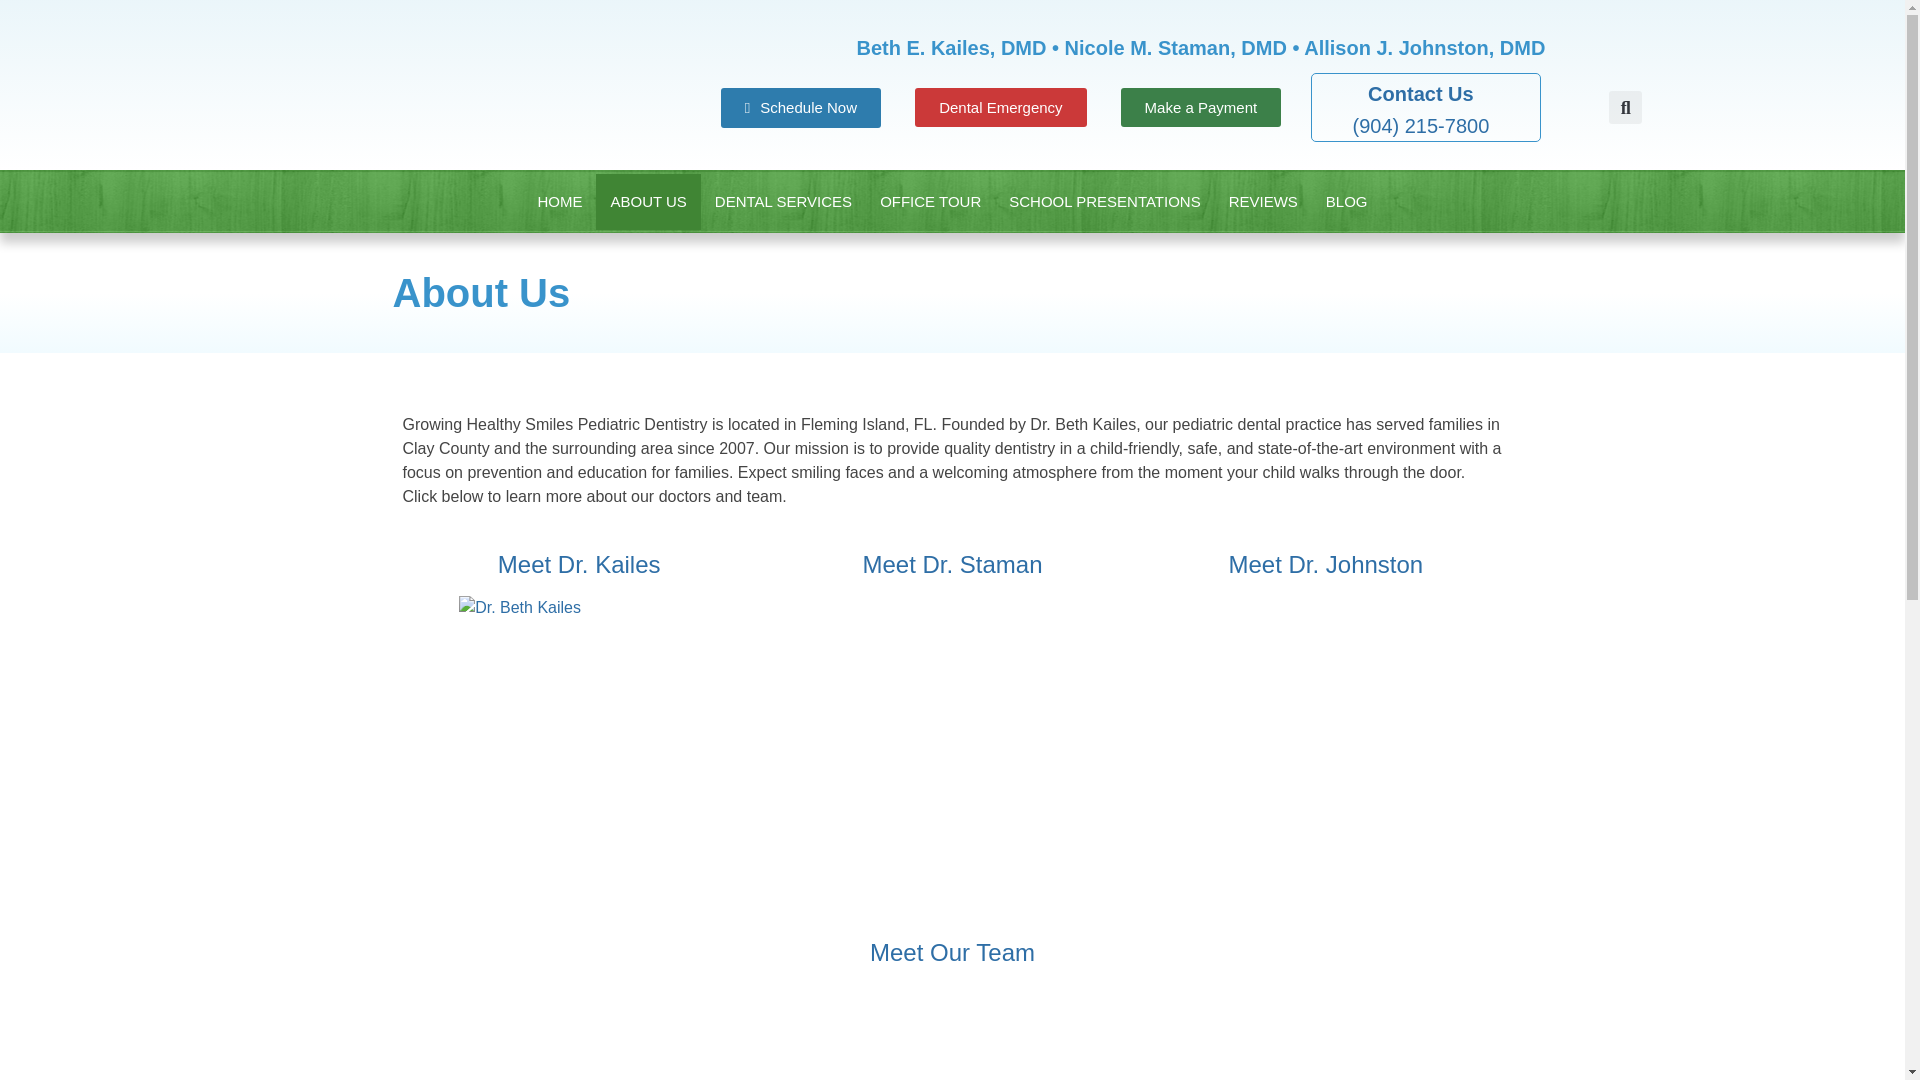 Image resolution: width=1920 pixels, height=1080 pixels. I want to click on Contact Us, so click(1420, 94).